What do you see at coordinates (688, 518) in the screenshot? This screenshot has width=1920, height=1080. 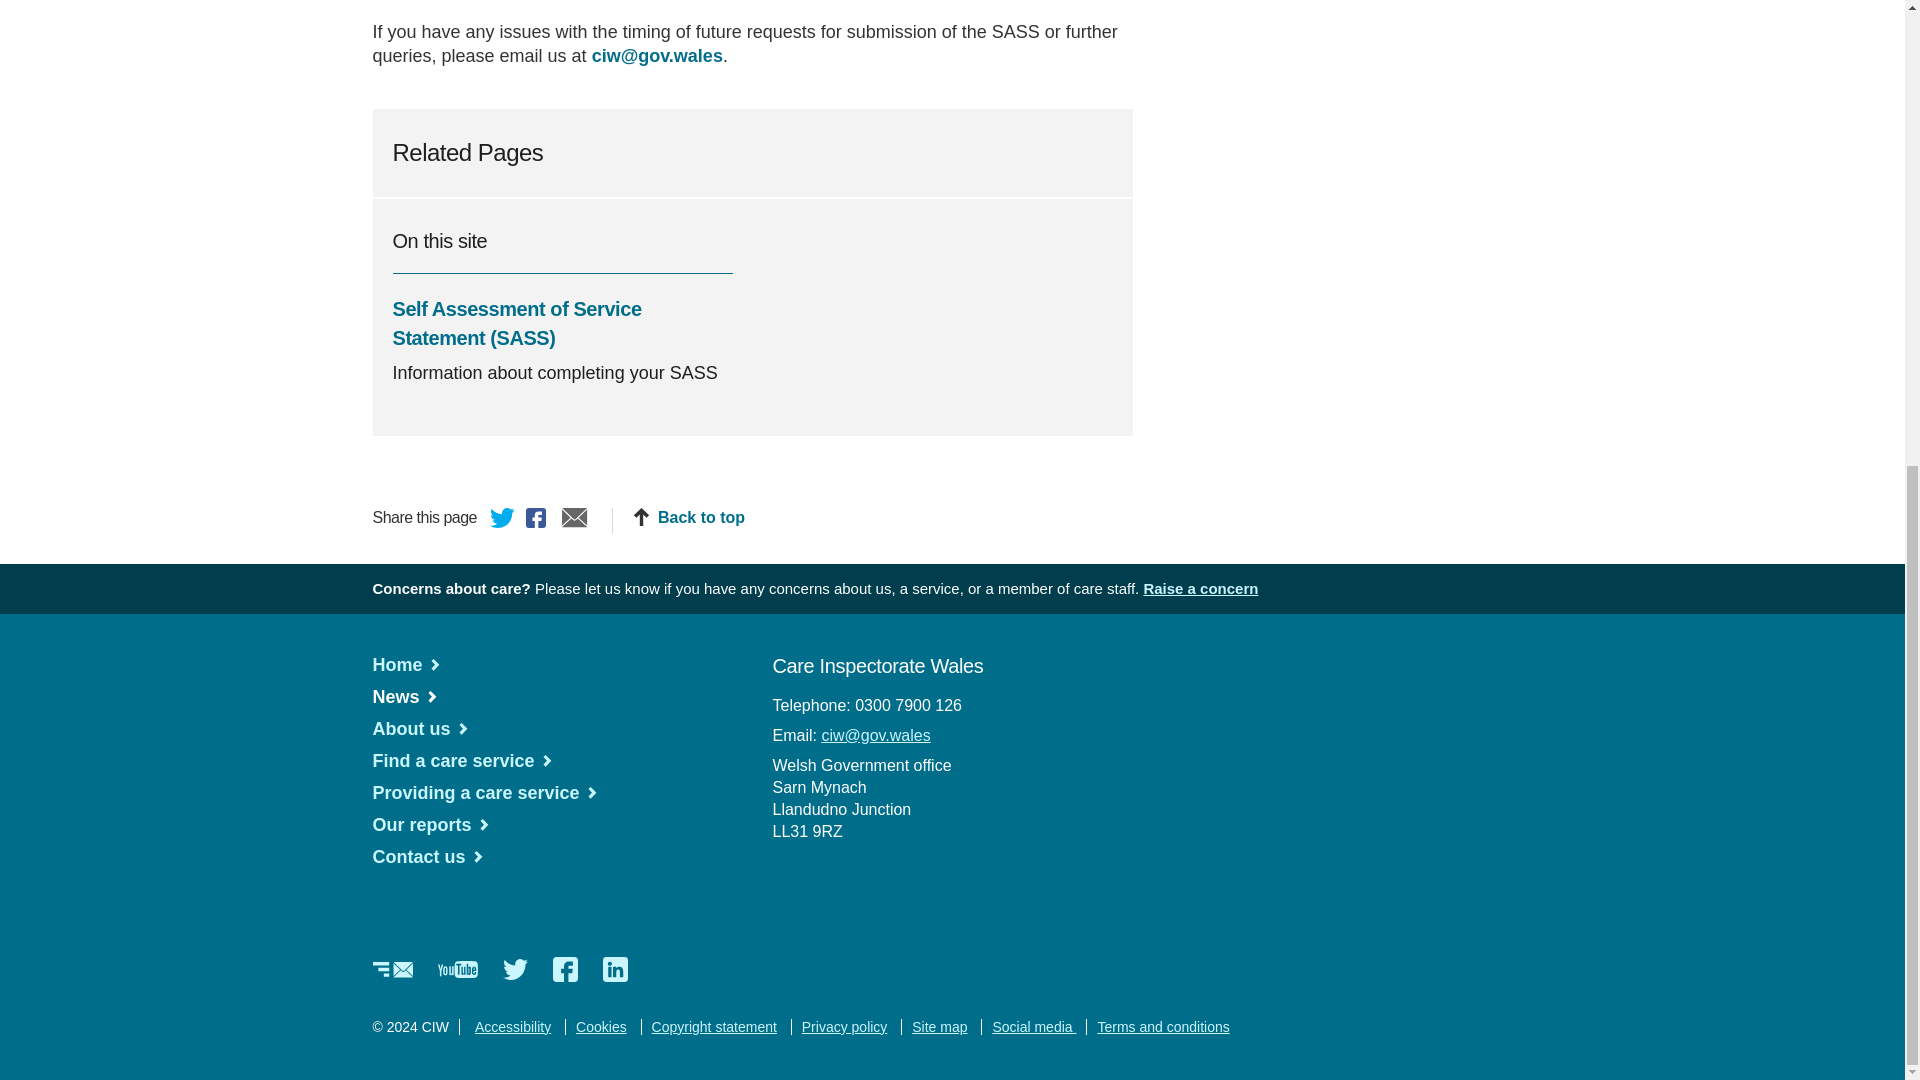 I see `Back to top` at bounding box center [688, 518].